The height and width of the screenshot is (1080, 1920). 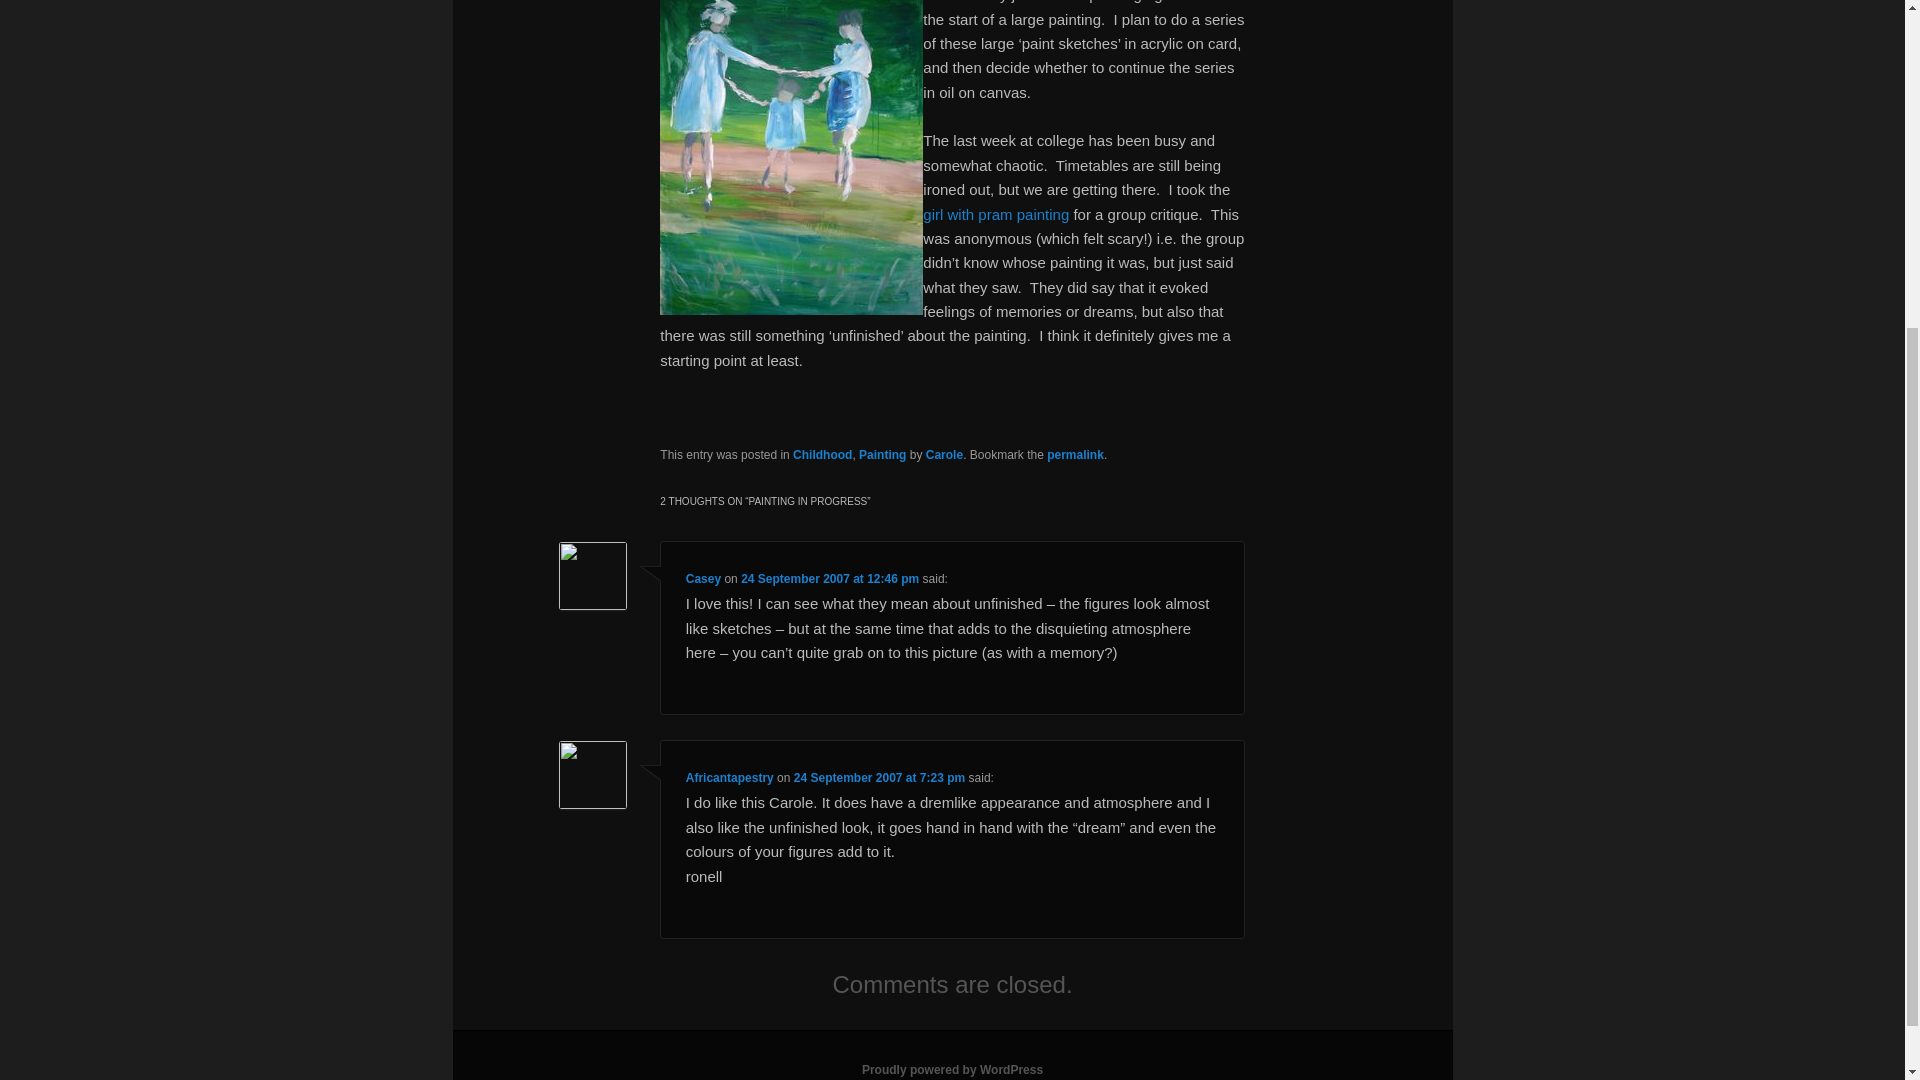 I want to click on Casey, so click(x=703, y=579).